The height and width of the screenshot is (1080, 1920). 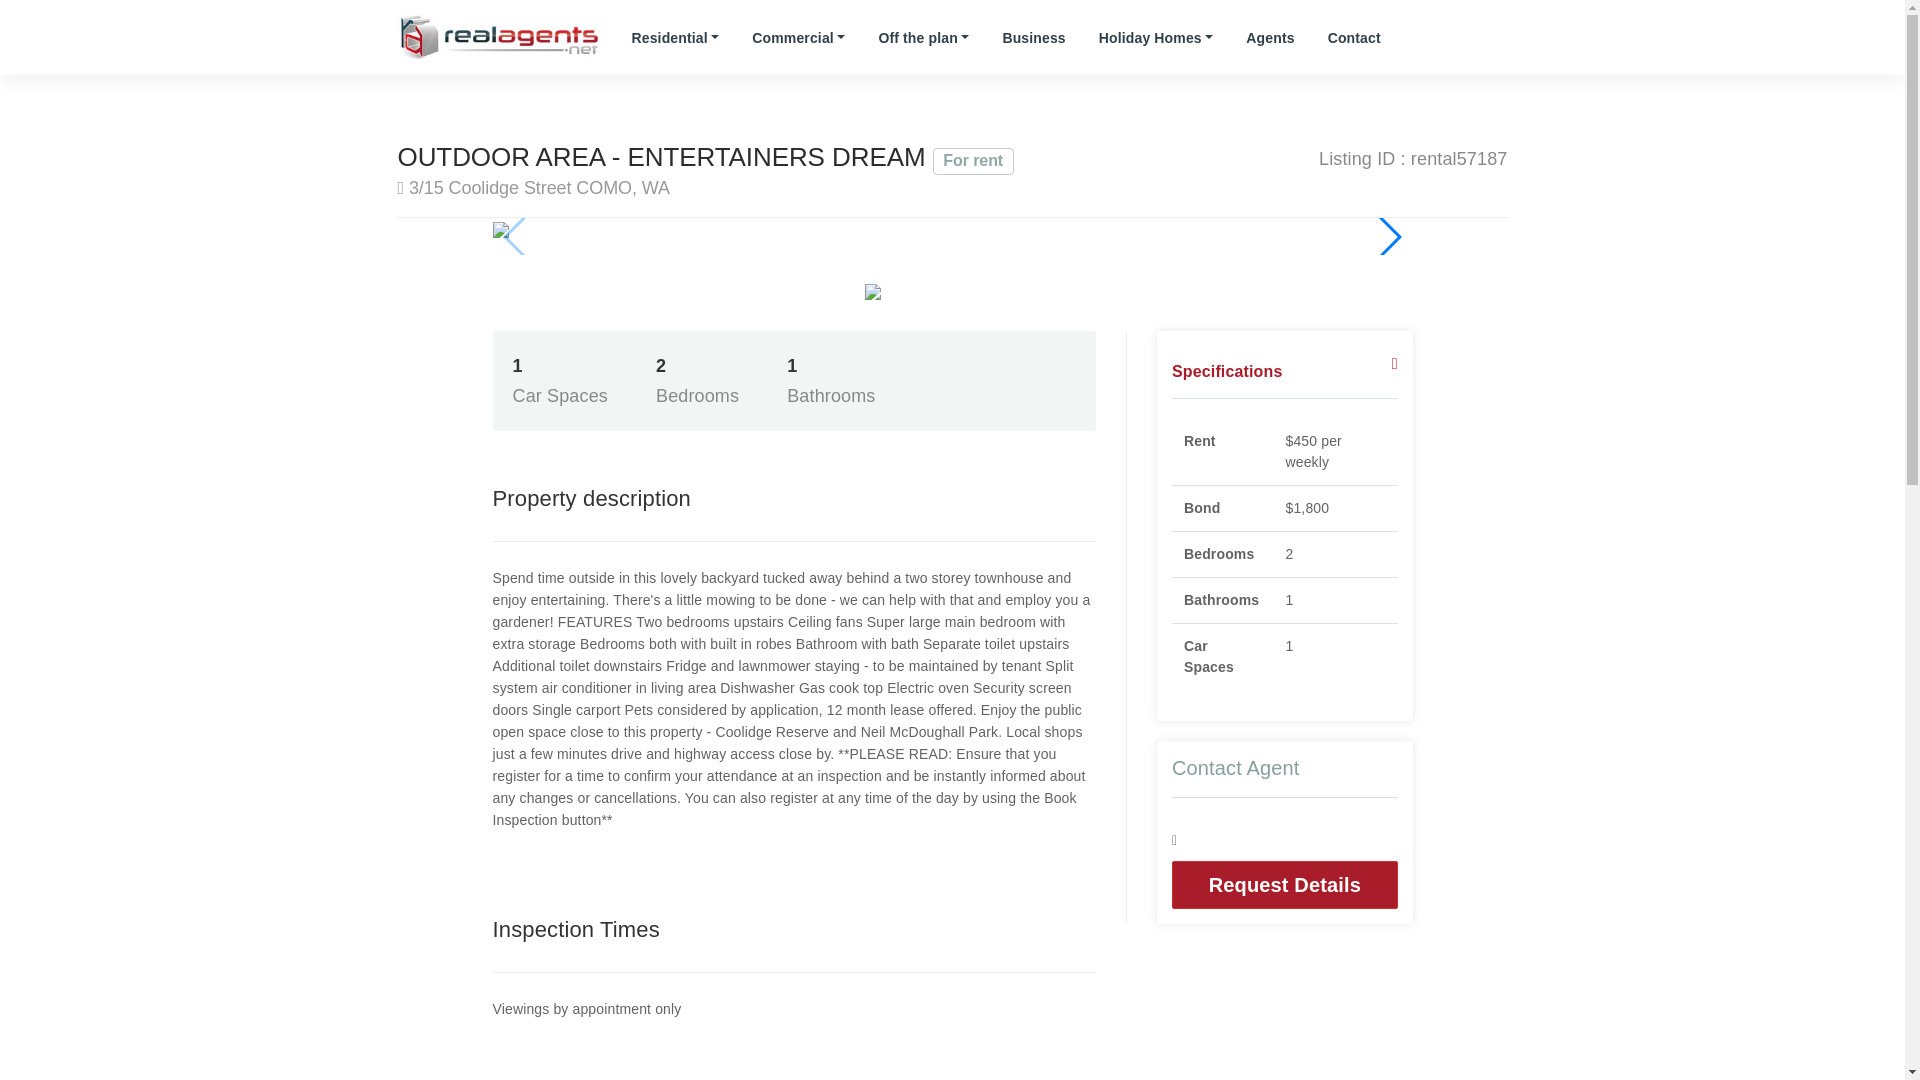 I want to click on Residential, so click(x=674, y=38).